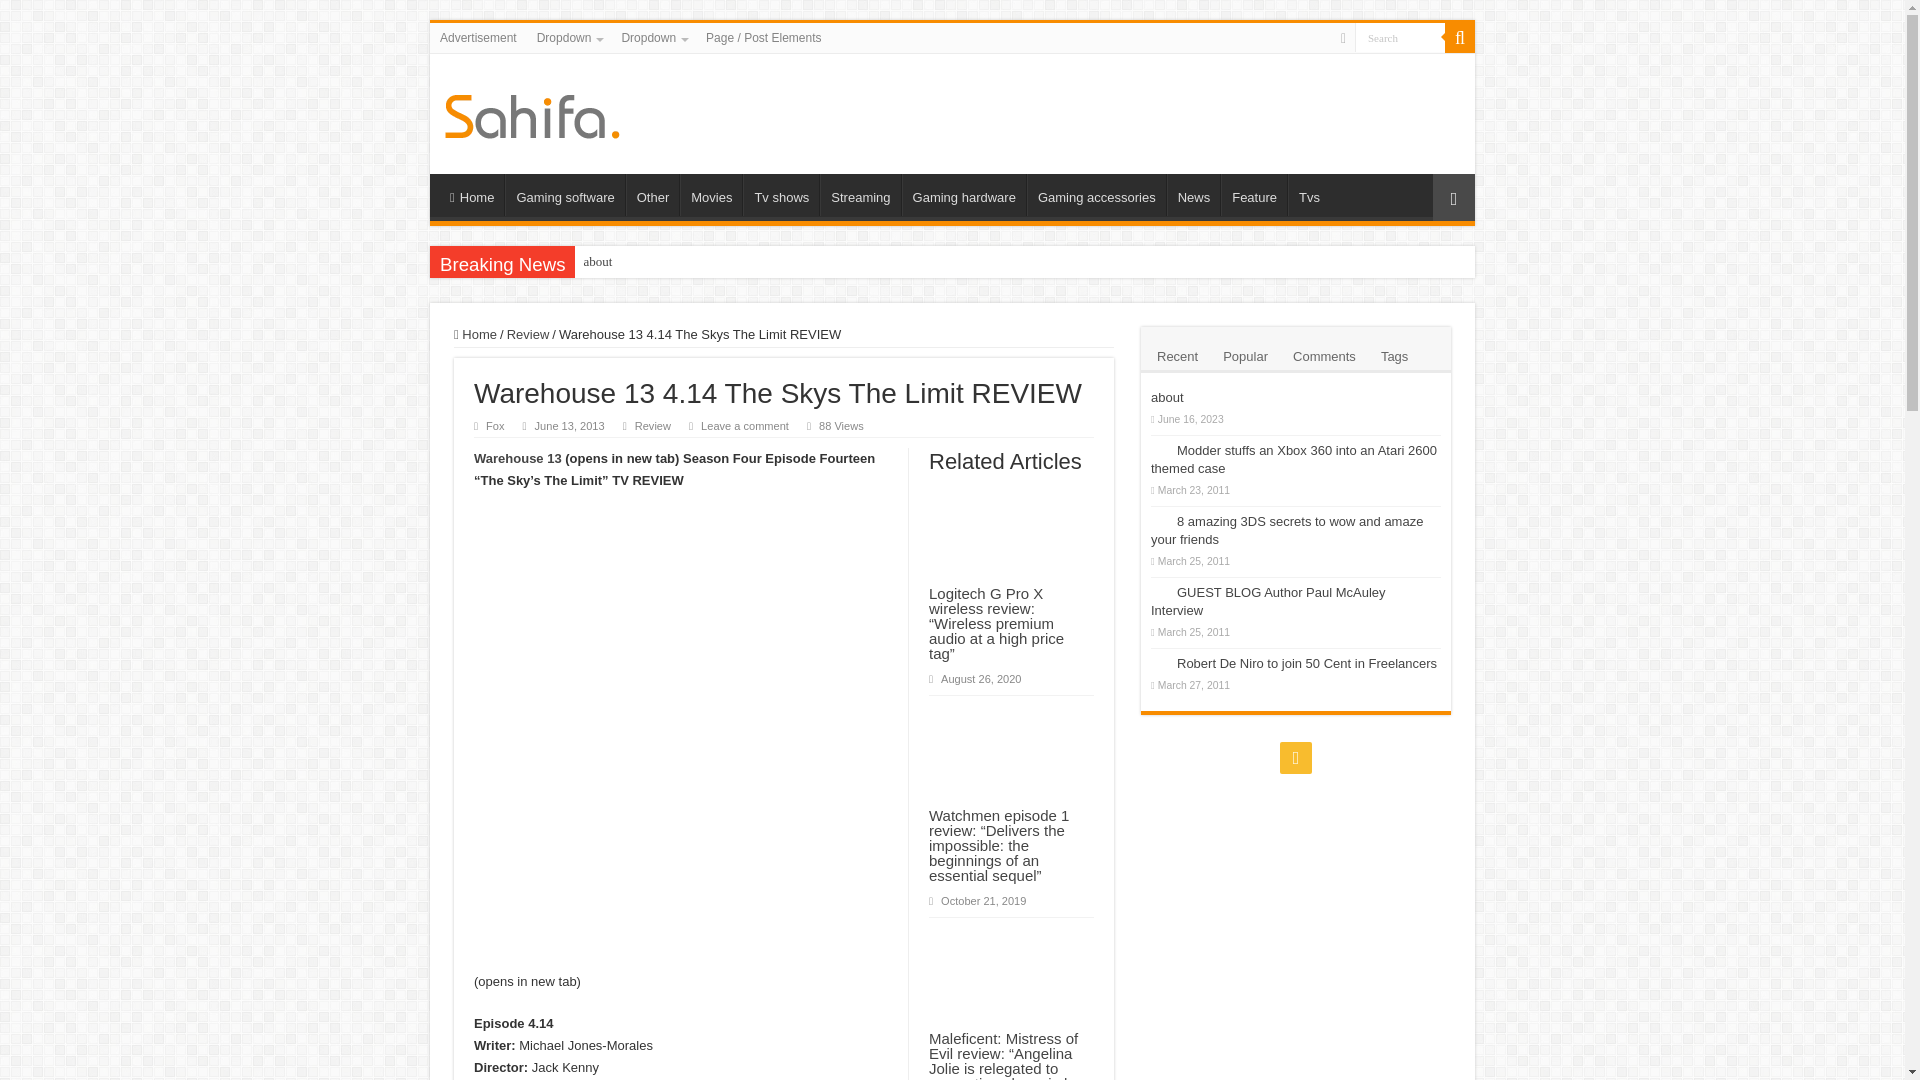  Describe the element at coordinates (471, 194) in the screenshot. I see `Home` at that location.